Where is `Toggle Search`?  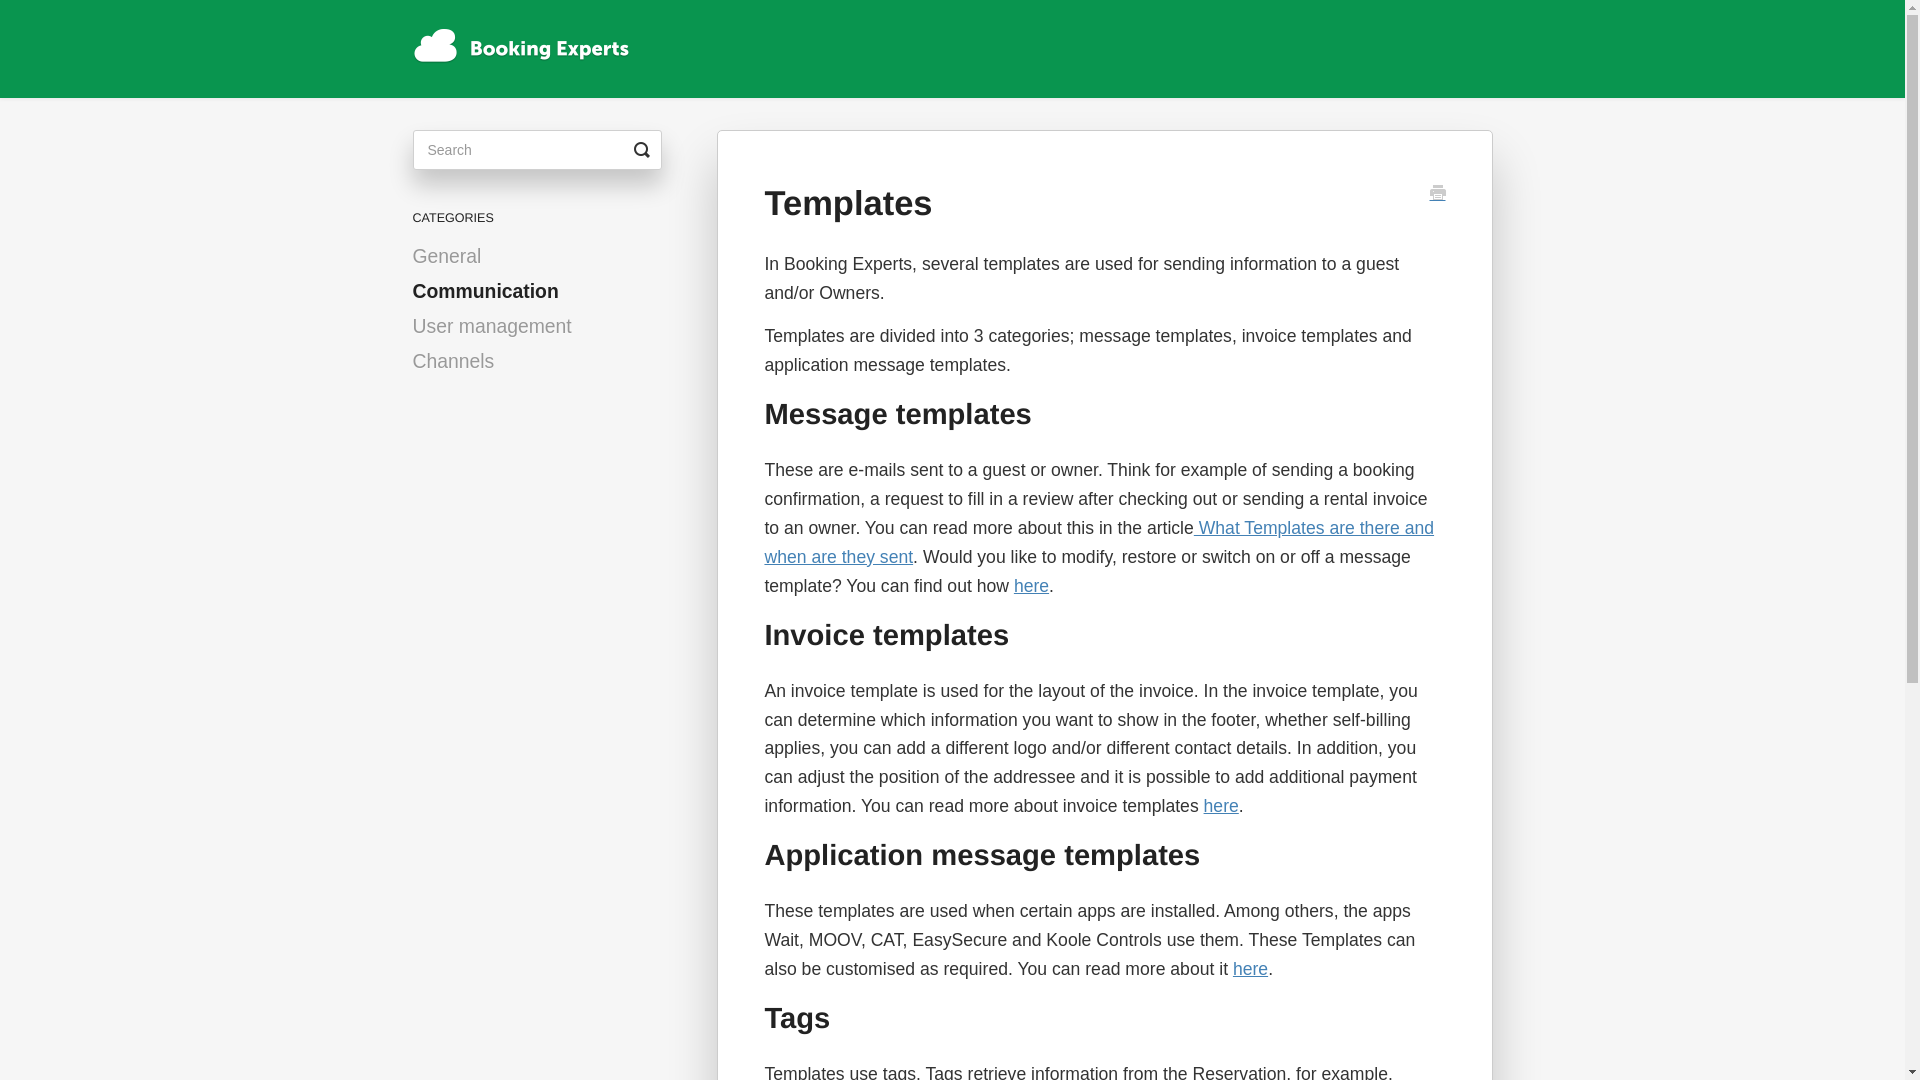
Toggle Search is located at coordinates (642, 149).